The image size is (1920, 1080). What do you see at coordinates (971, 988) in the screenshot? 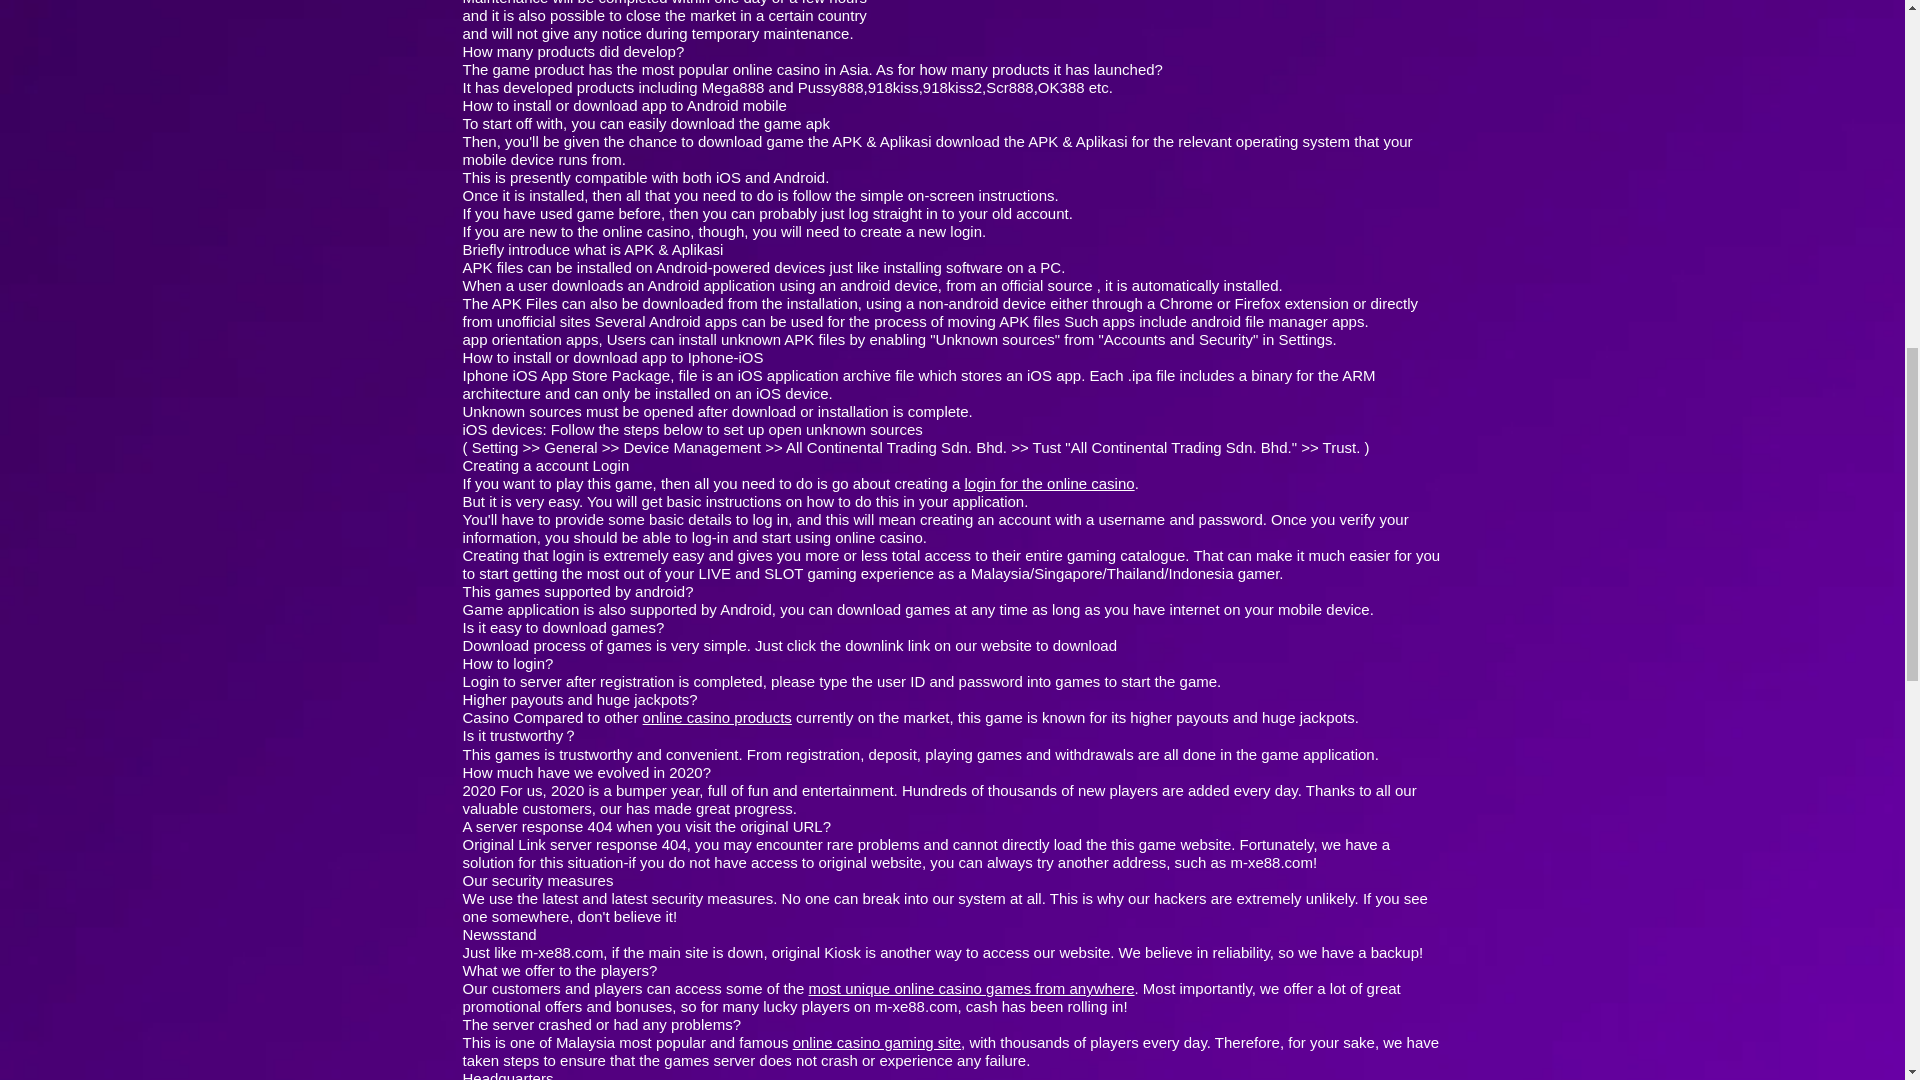
I see `most unique online casino games from anywhere` at bounding box center [971, 988].